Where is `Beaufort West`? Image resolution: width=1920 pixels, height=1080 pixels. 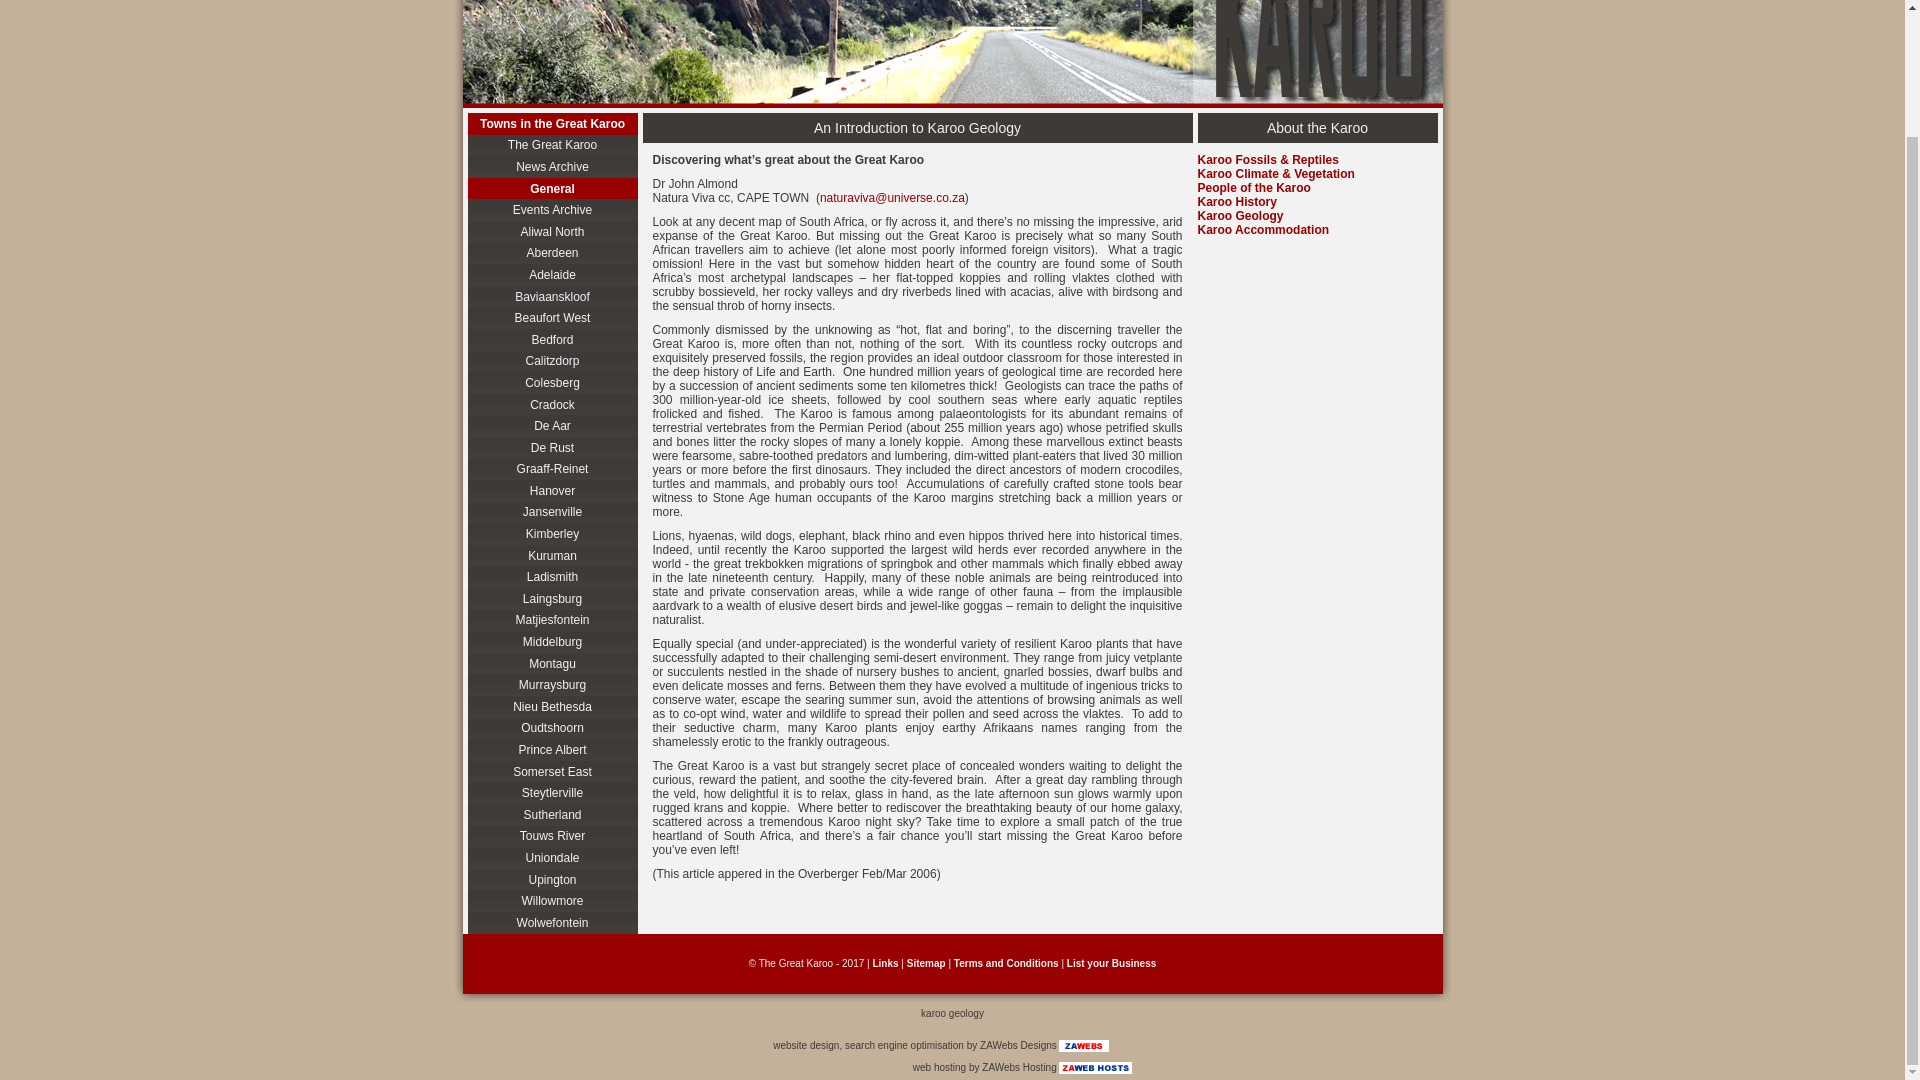
Beaufort West is located at coordinates (552, 318).